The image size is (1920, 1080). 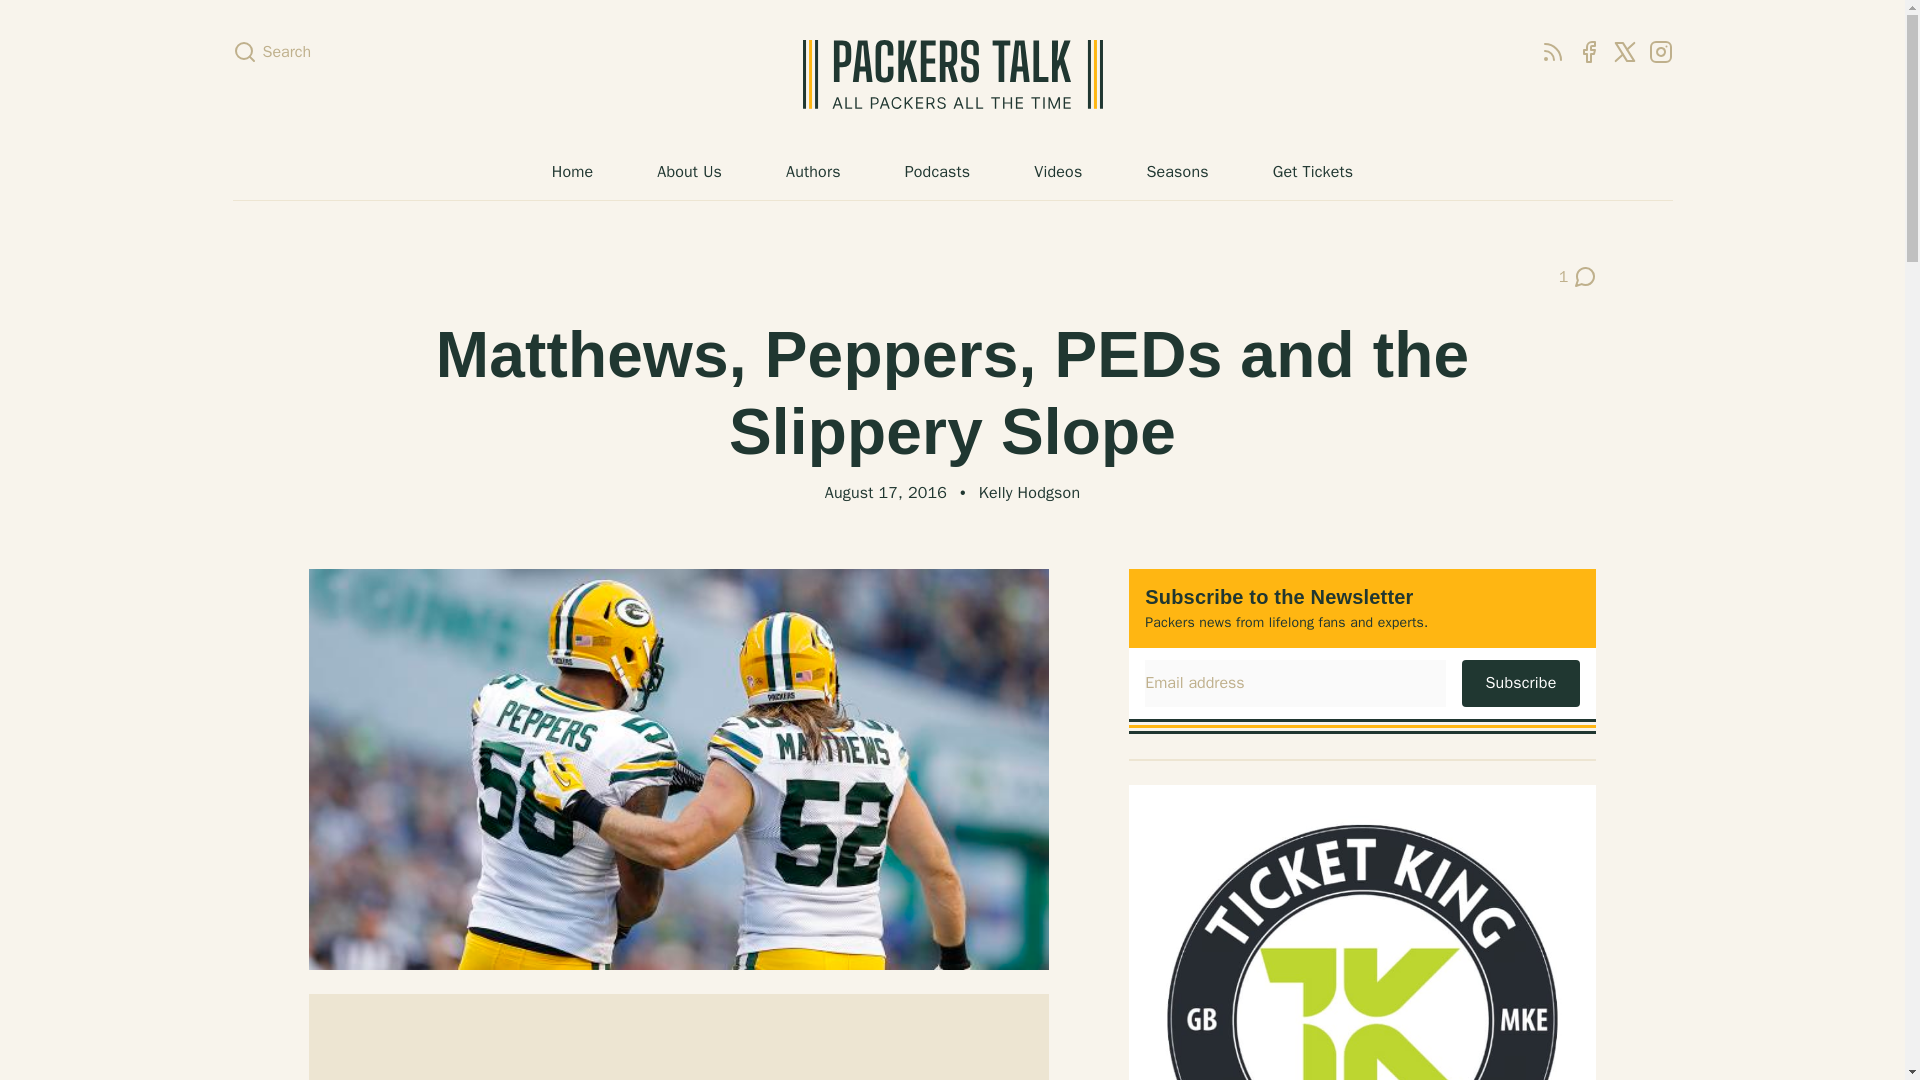 I want to click on PackersTalk.com Blog Posts and Podcasts, so click(x=952, y=74).